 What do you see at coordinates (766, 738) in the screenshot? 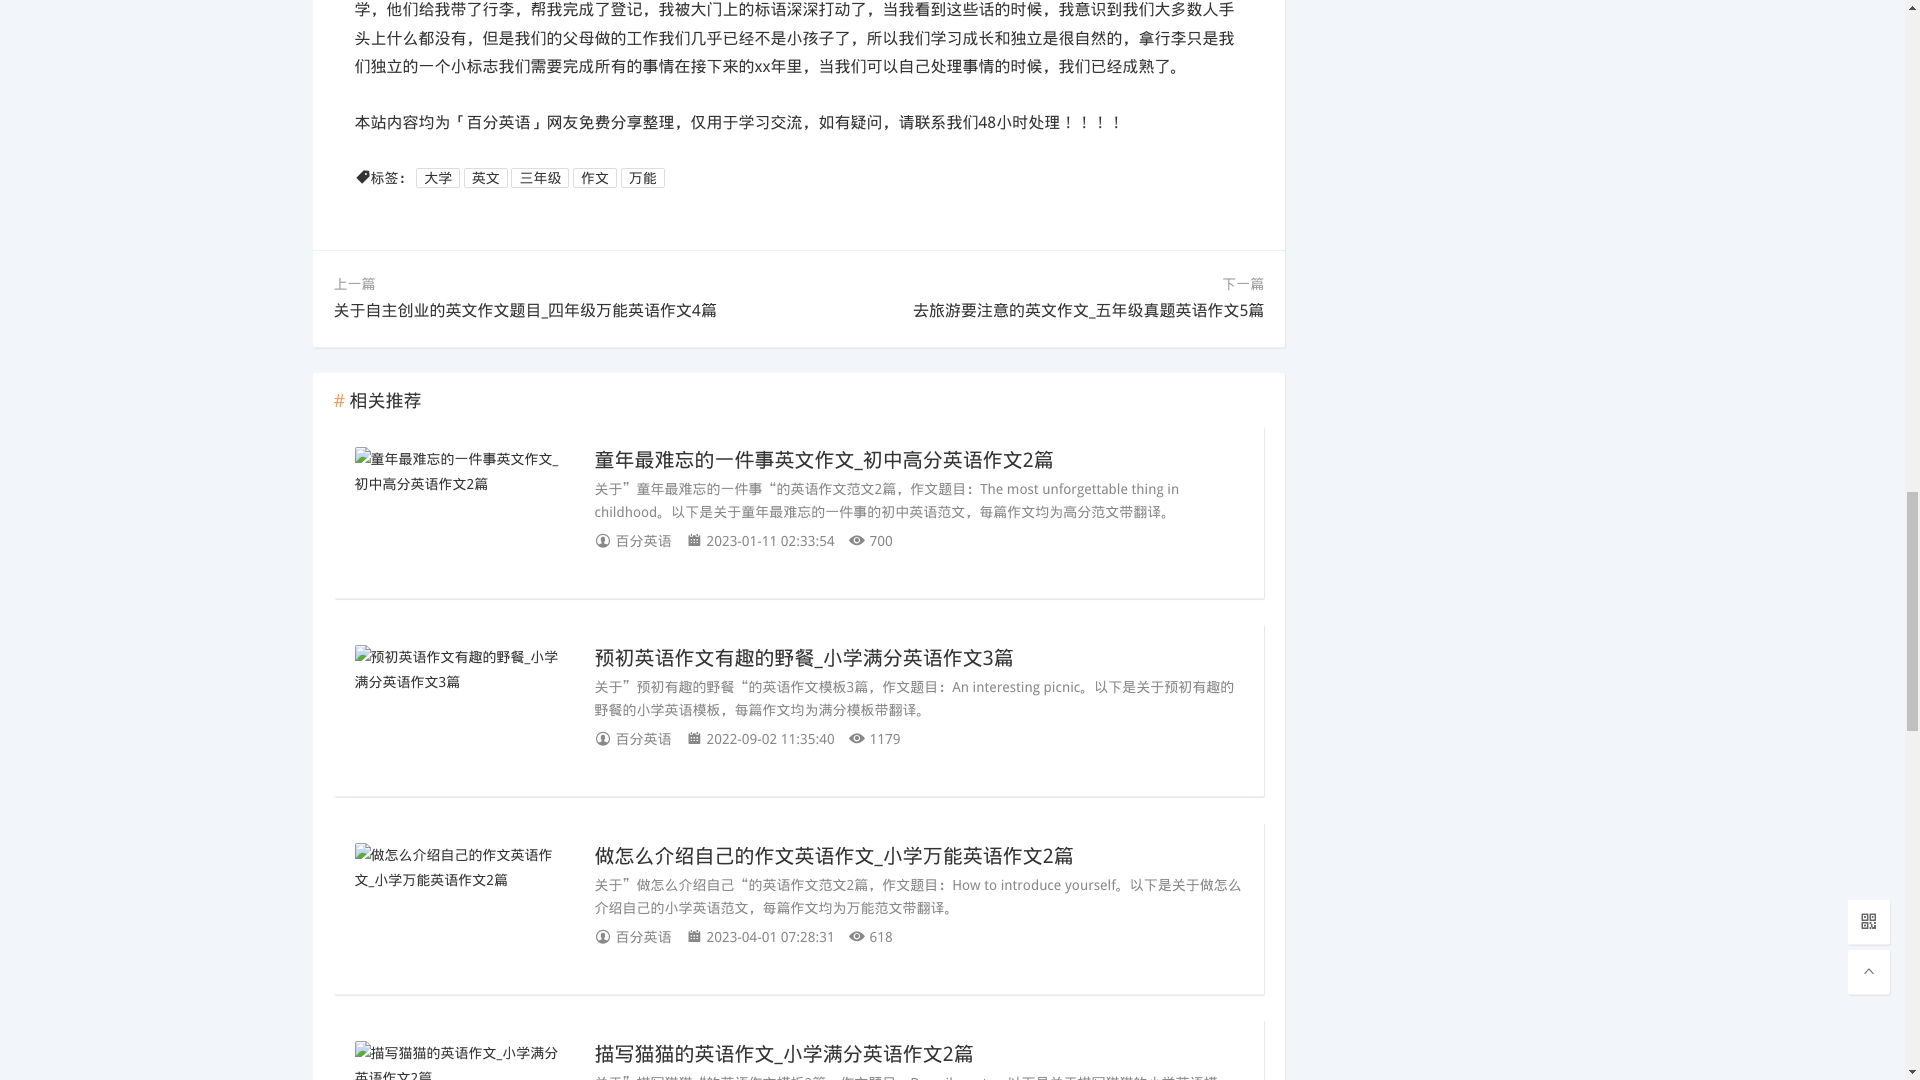
I see `2022-09-02 11:35:40` at bounding box center [766, 738].